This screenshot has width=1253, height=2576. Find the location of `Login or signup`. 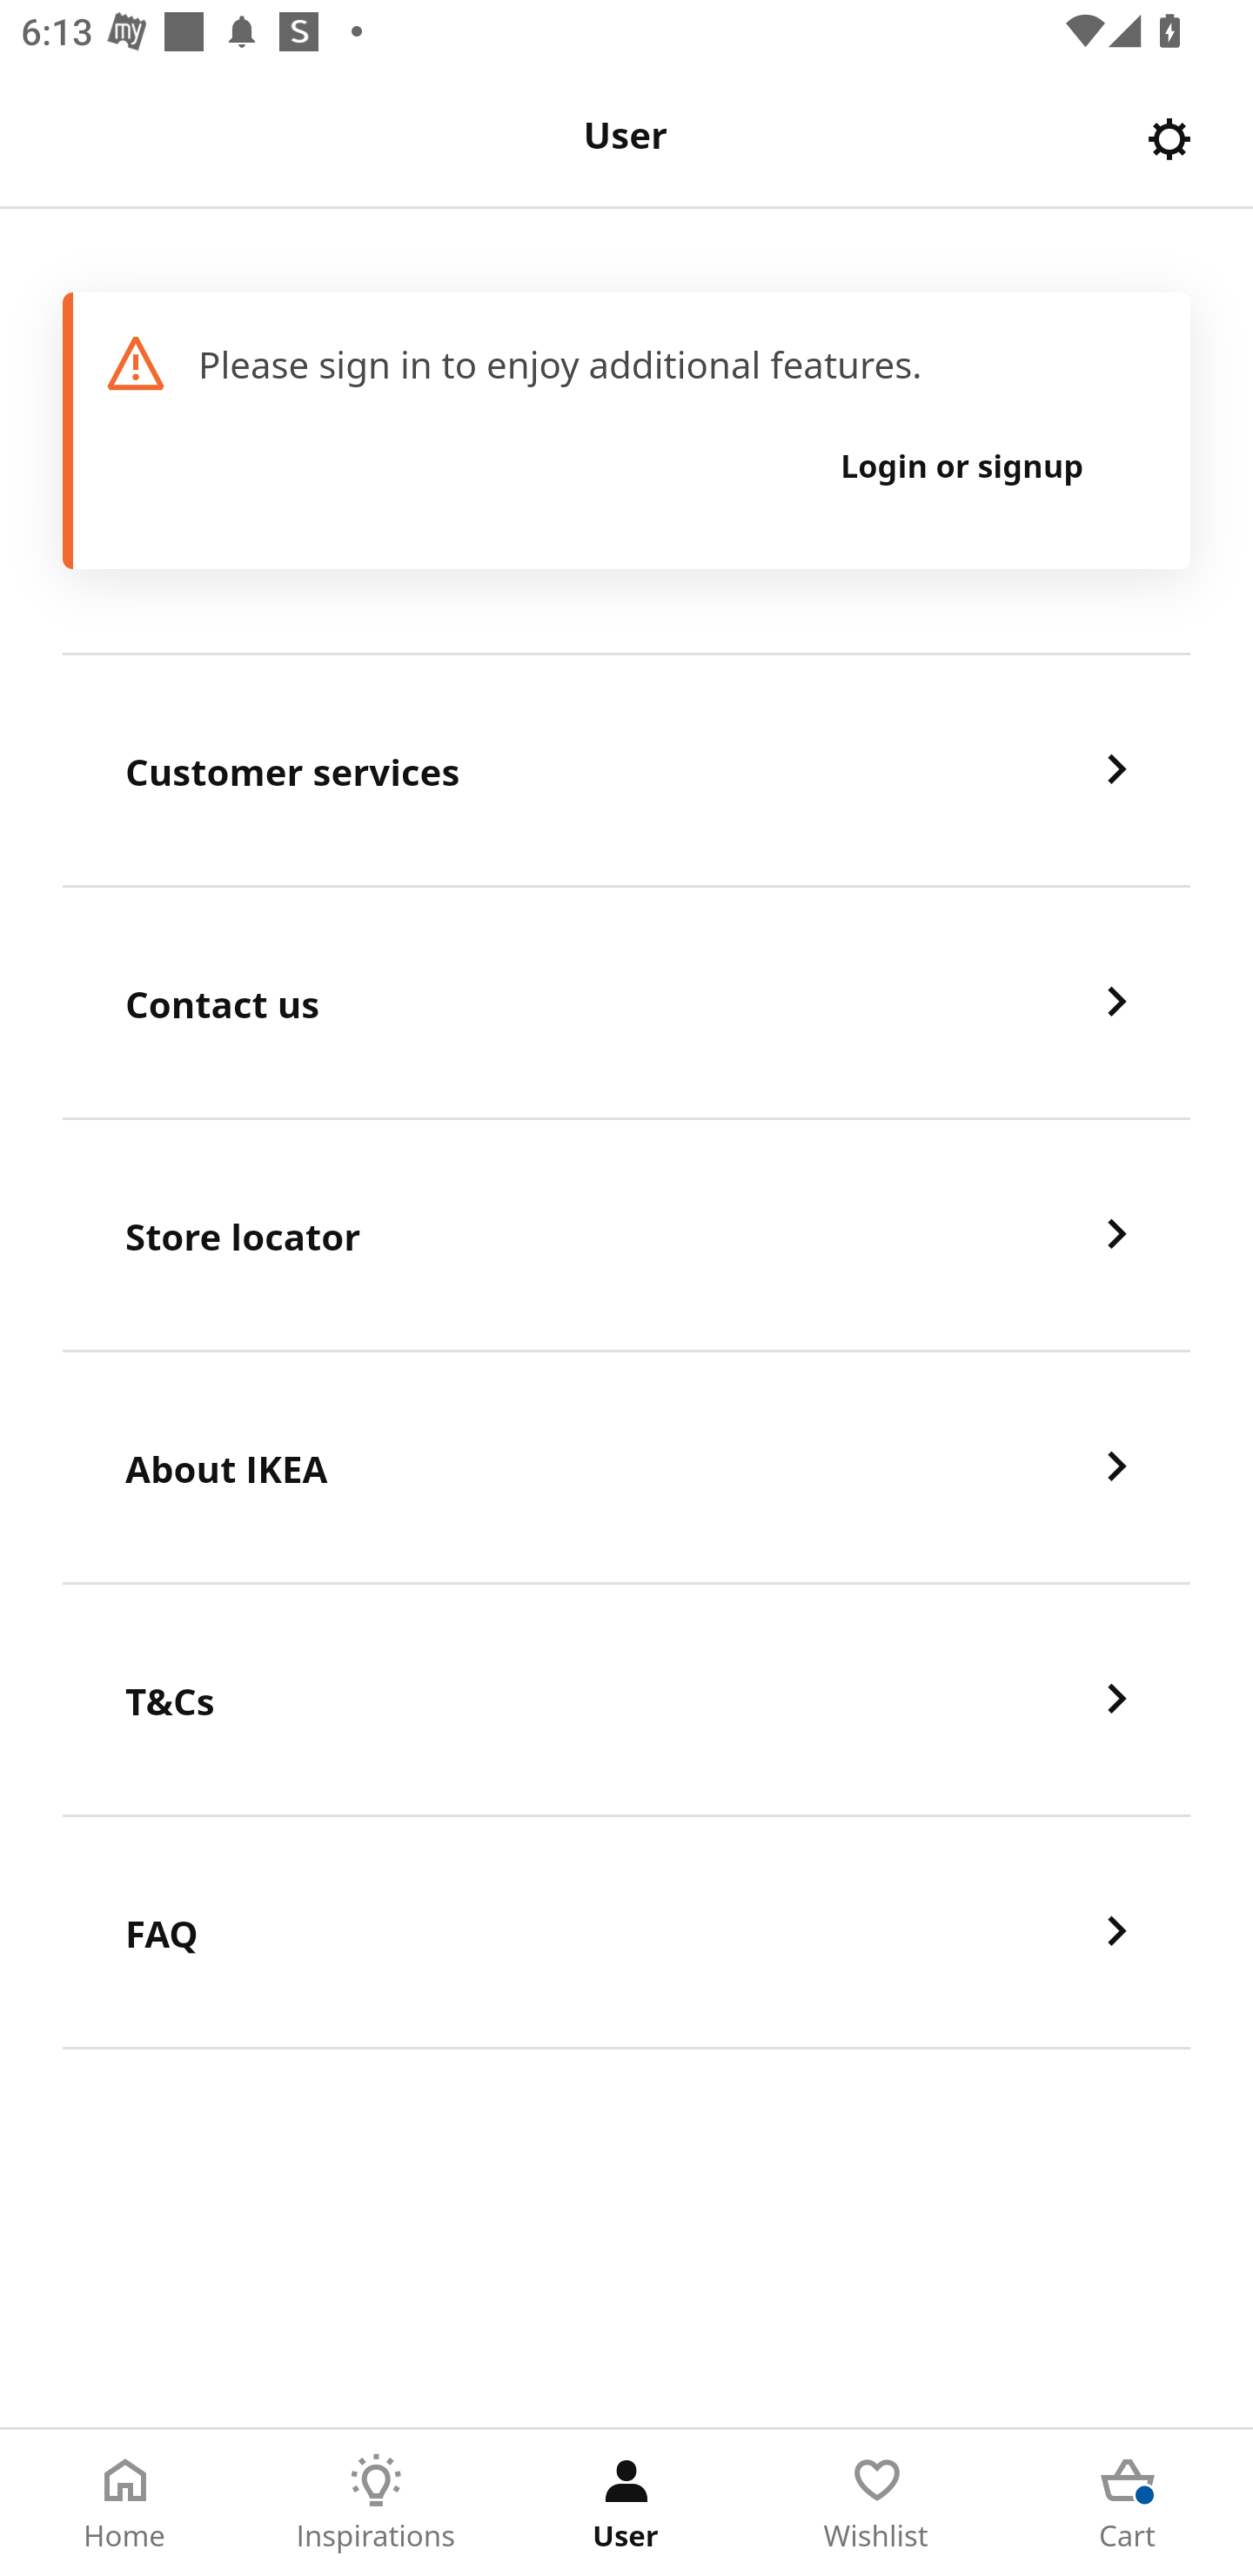

Login or signup is located at coordinates (962, 465).